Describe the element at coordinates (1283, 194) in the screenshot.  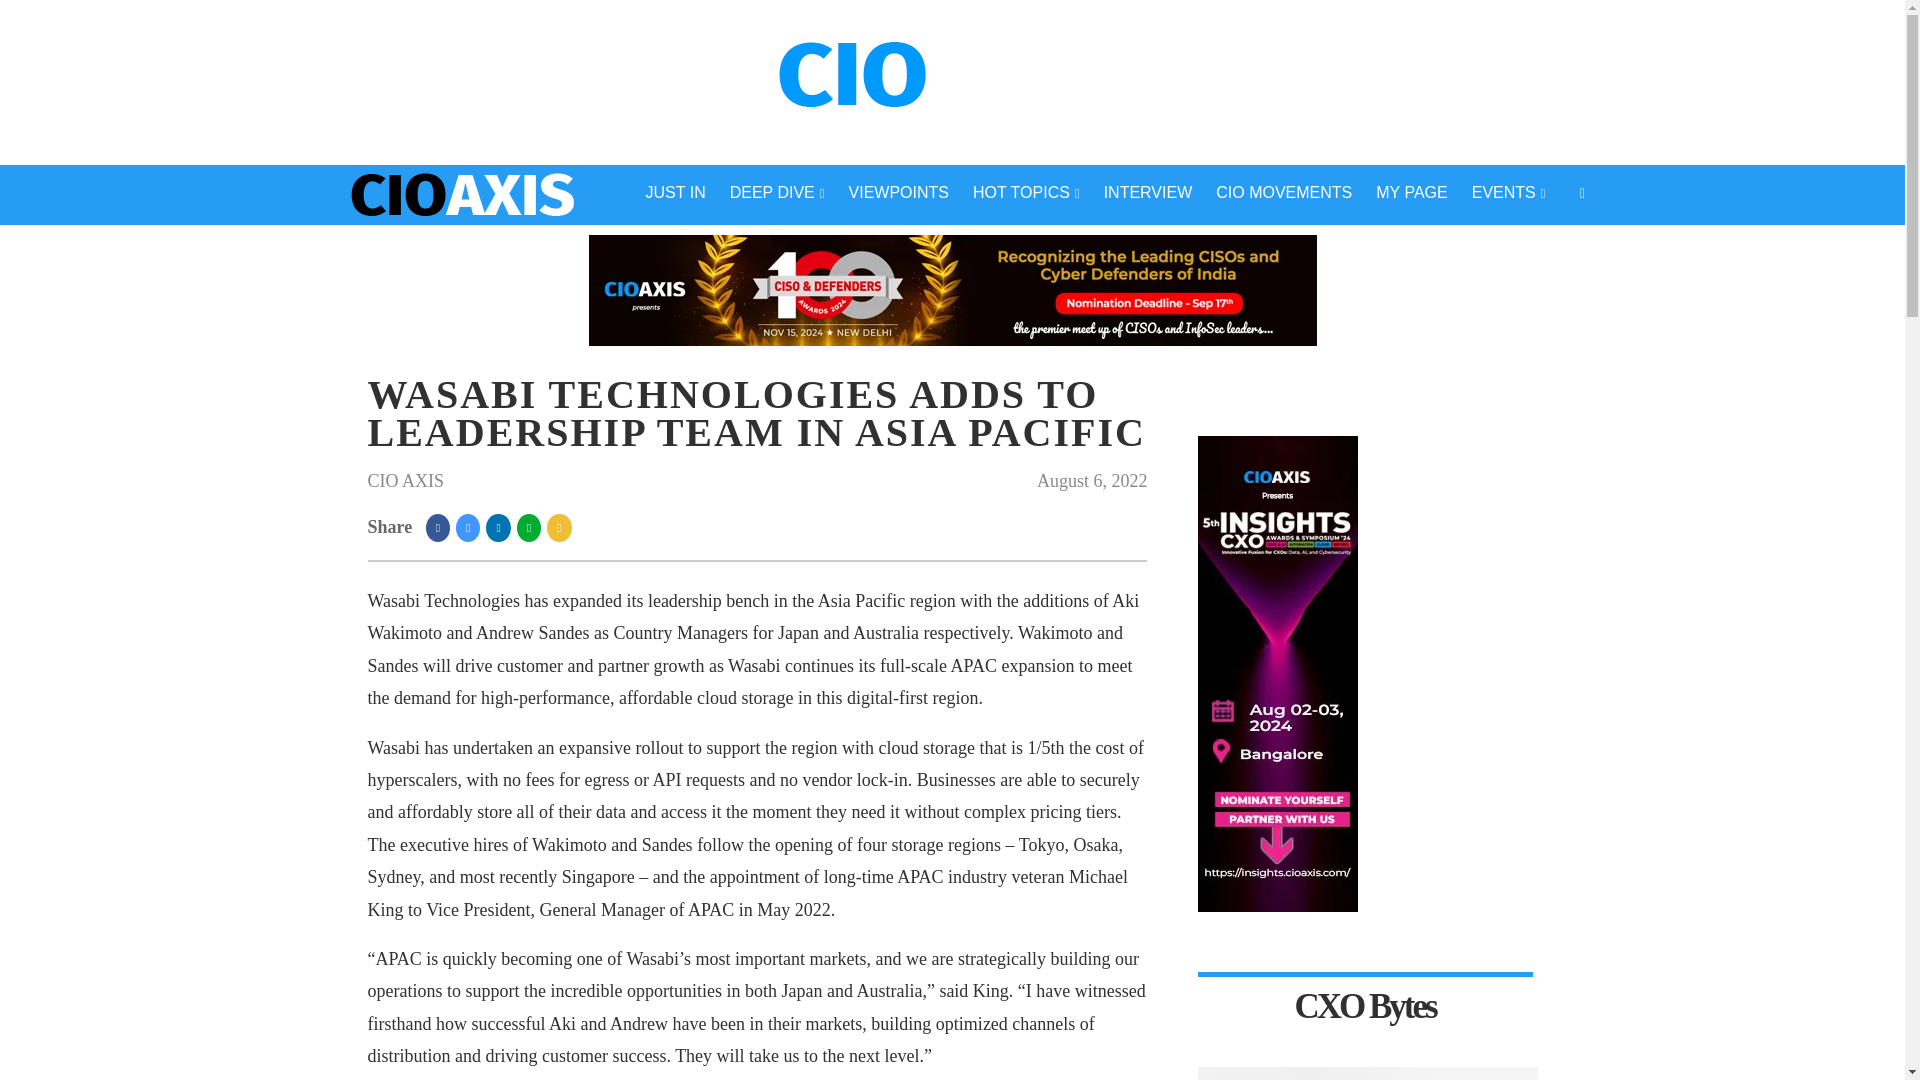
I see `CIO MOVEMENTS` at that location.